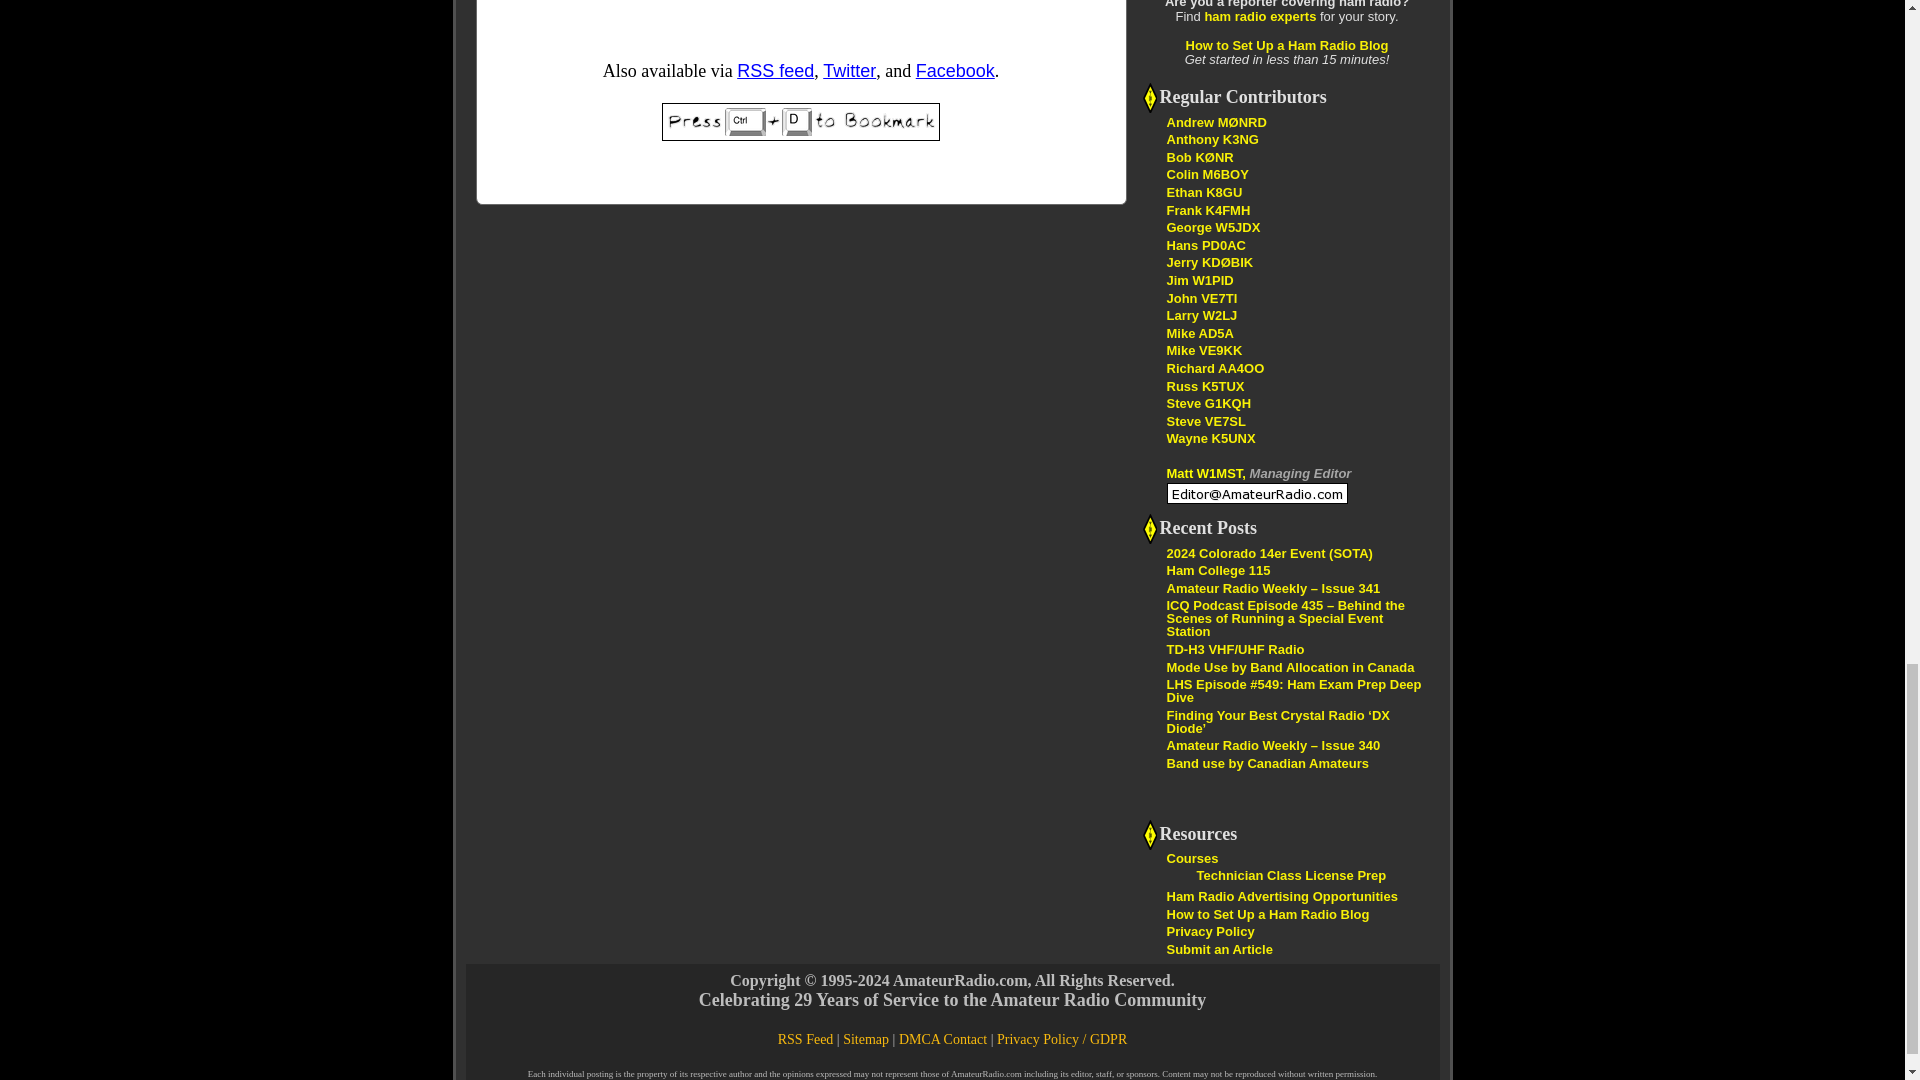 Image resolution: width=1920 pixels, height=1080 pixels. I want to click on RSS feed, so click(776, 70).